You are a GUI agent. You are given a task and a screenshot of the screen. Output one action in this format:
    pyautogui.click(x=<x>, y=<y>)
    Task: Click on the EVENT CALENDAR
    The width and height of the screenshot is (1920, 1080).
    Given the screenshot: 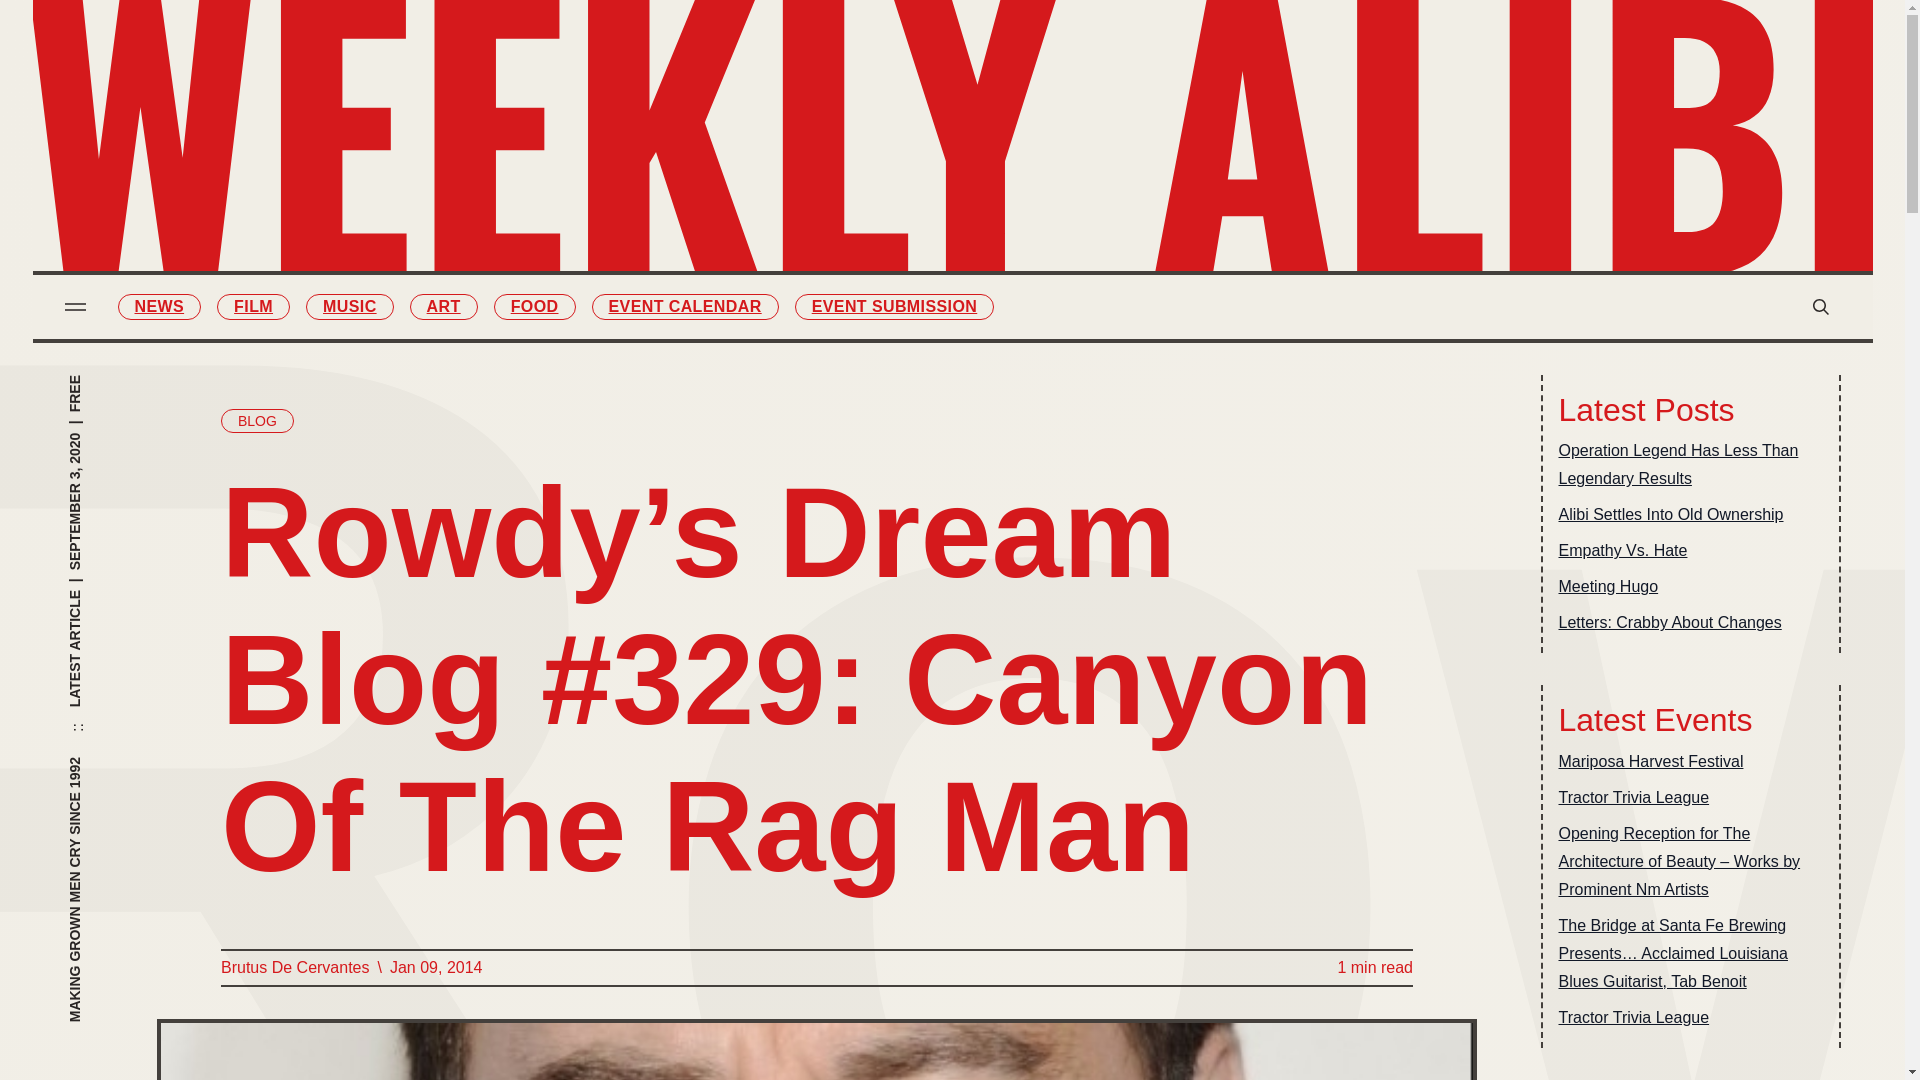 What is the action you would take?
    pyautogui.click(x=685, y=306)
    